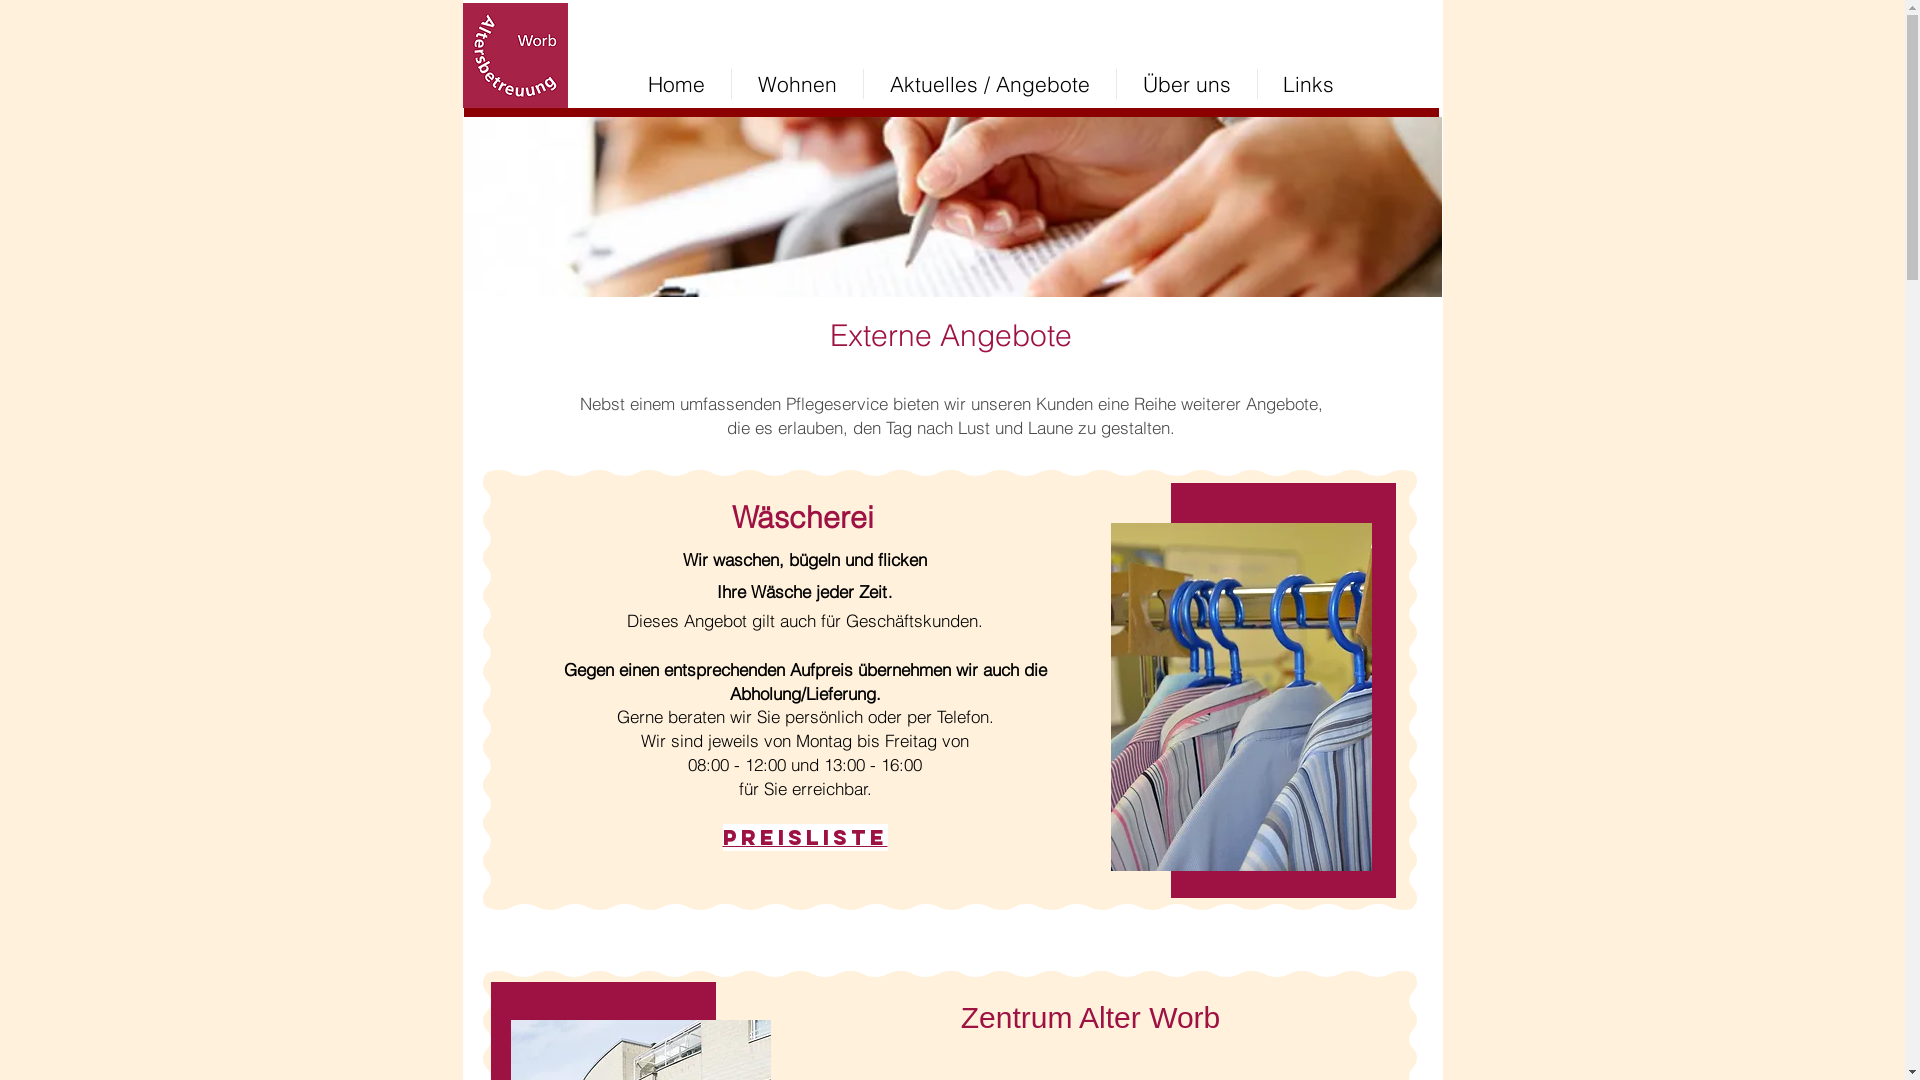  What do you see at coordinates (990, 84) in the screenshot?
I see `Aktuelles / Angebote` at bounding box center [990, 84].